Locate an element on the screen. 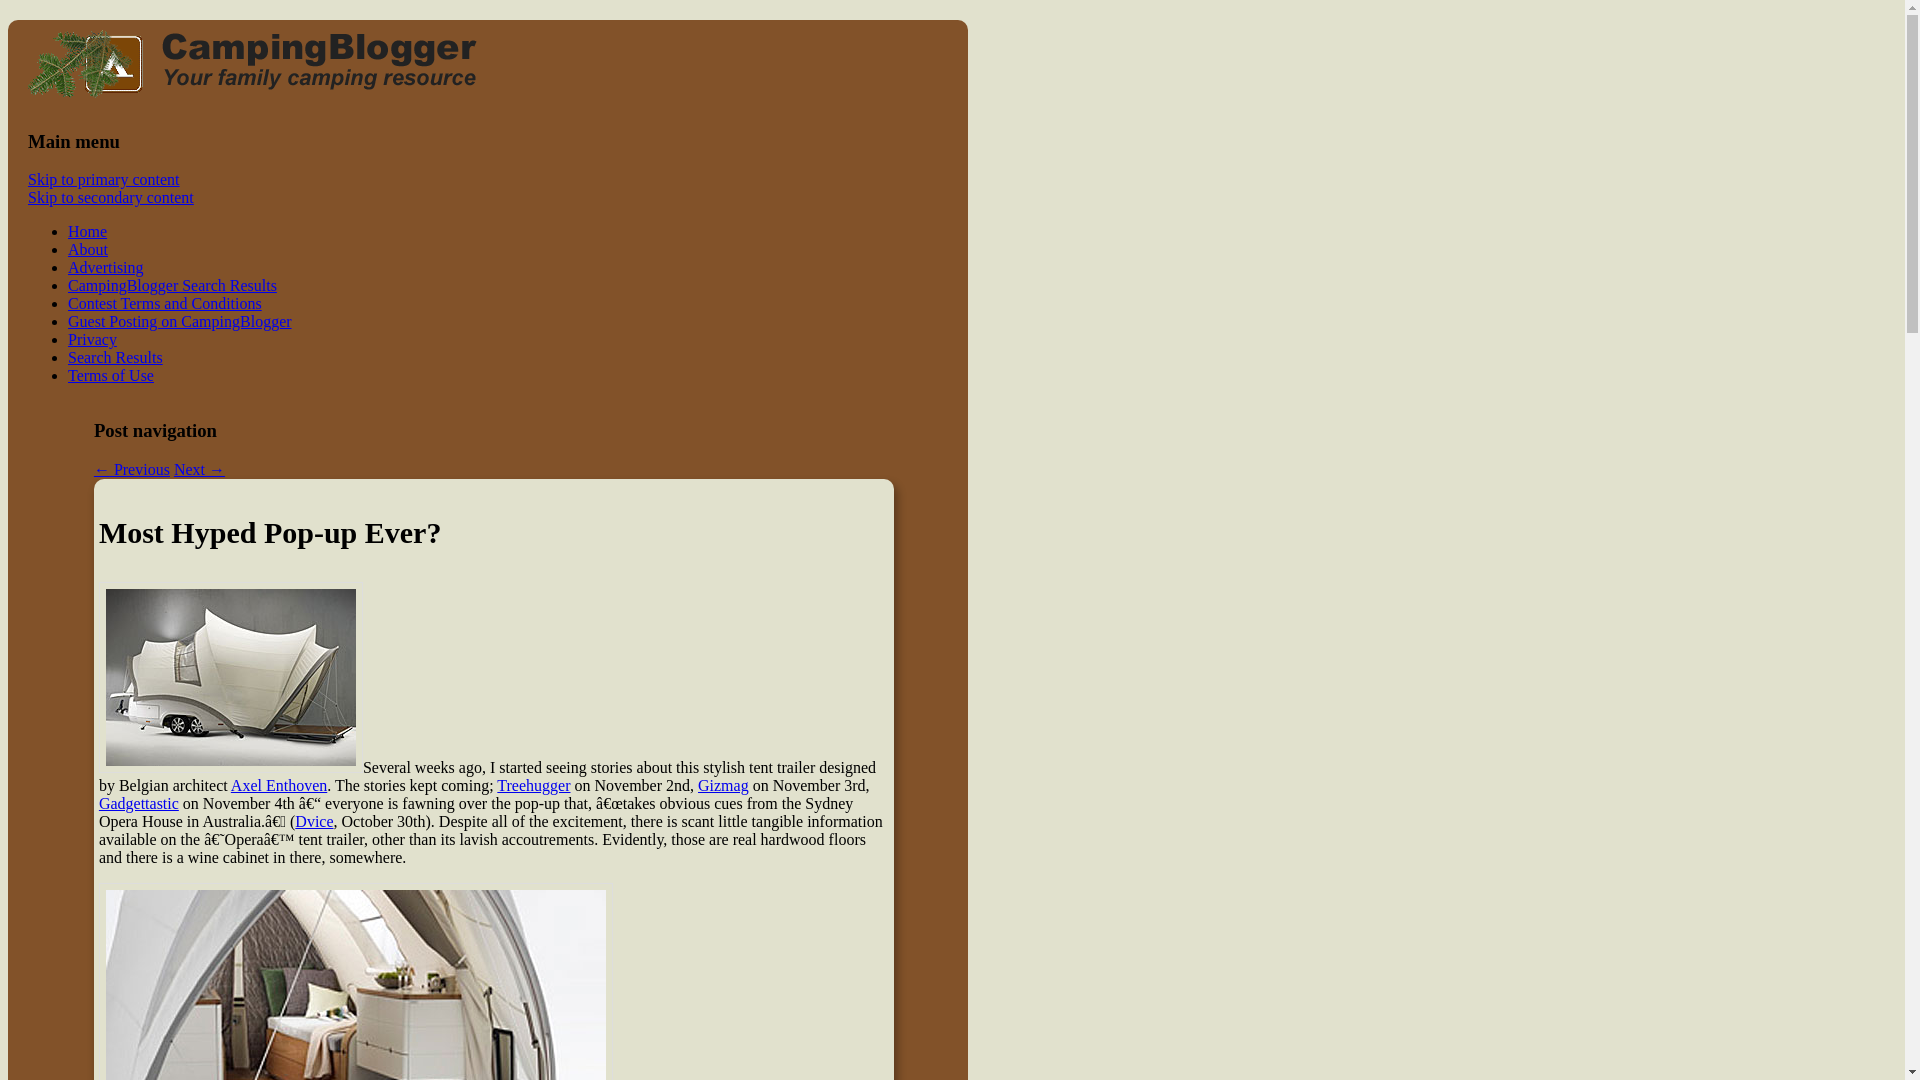 This screenshot has height=1080, width=1920. Search Results is located at coordinates (115, 357).